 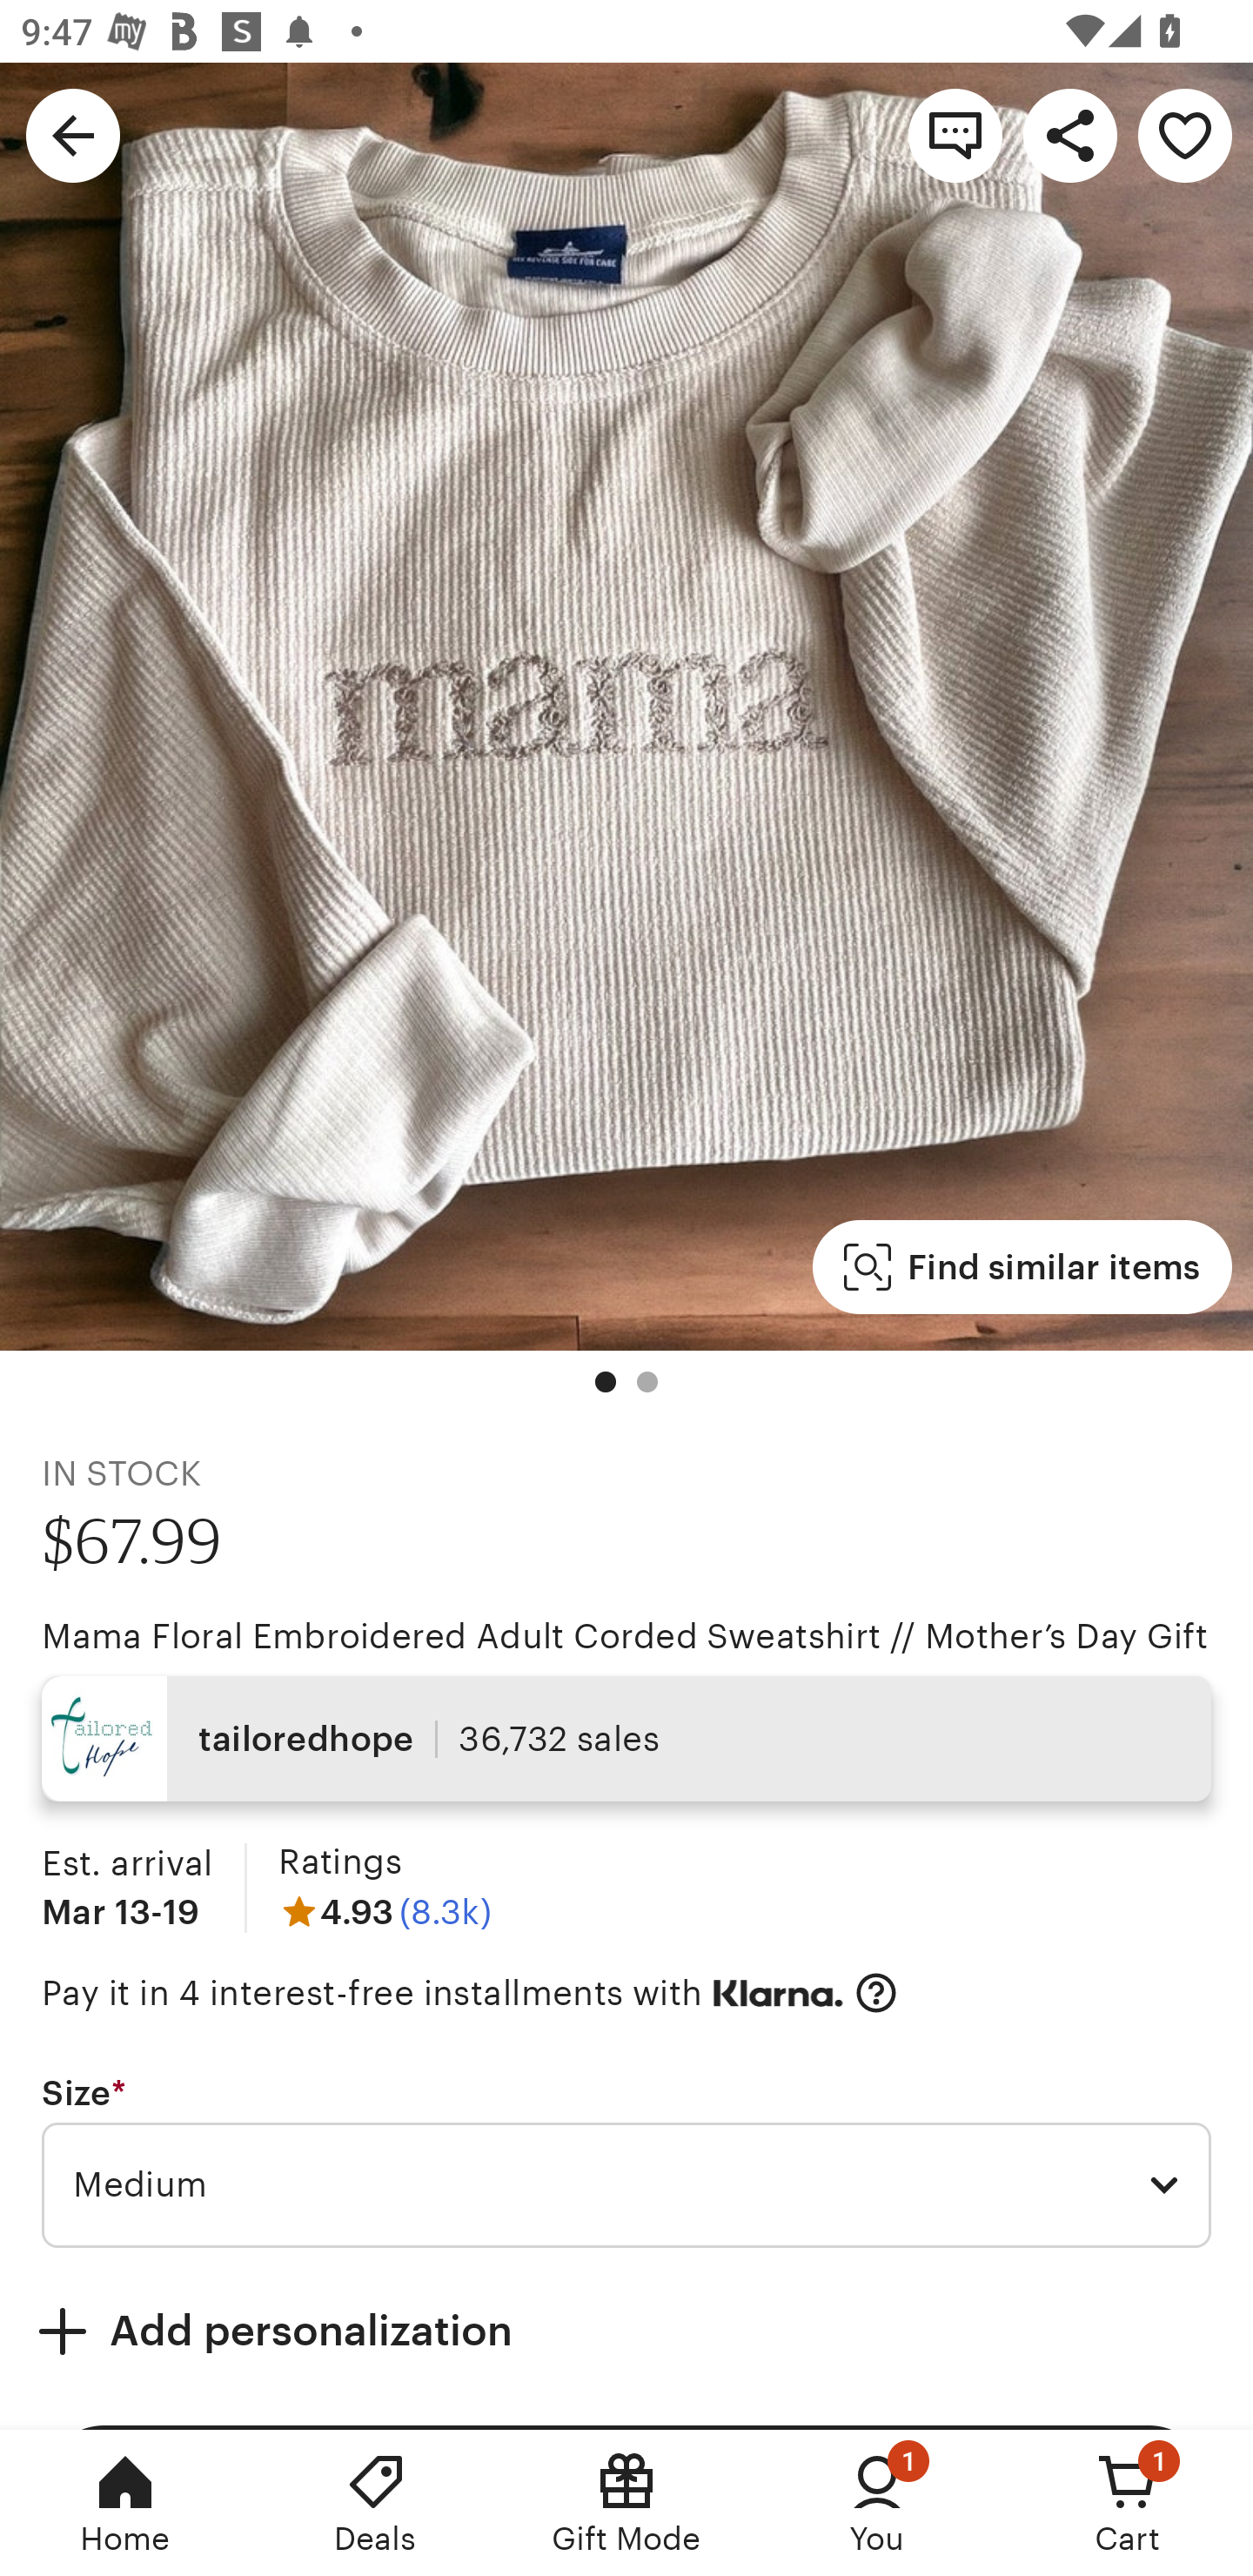 I want to click on Medium, so click(x=626, y=2186).